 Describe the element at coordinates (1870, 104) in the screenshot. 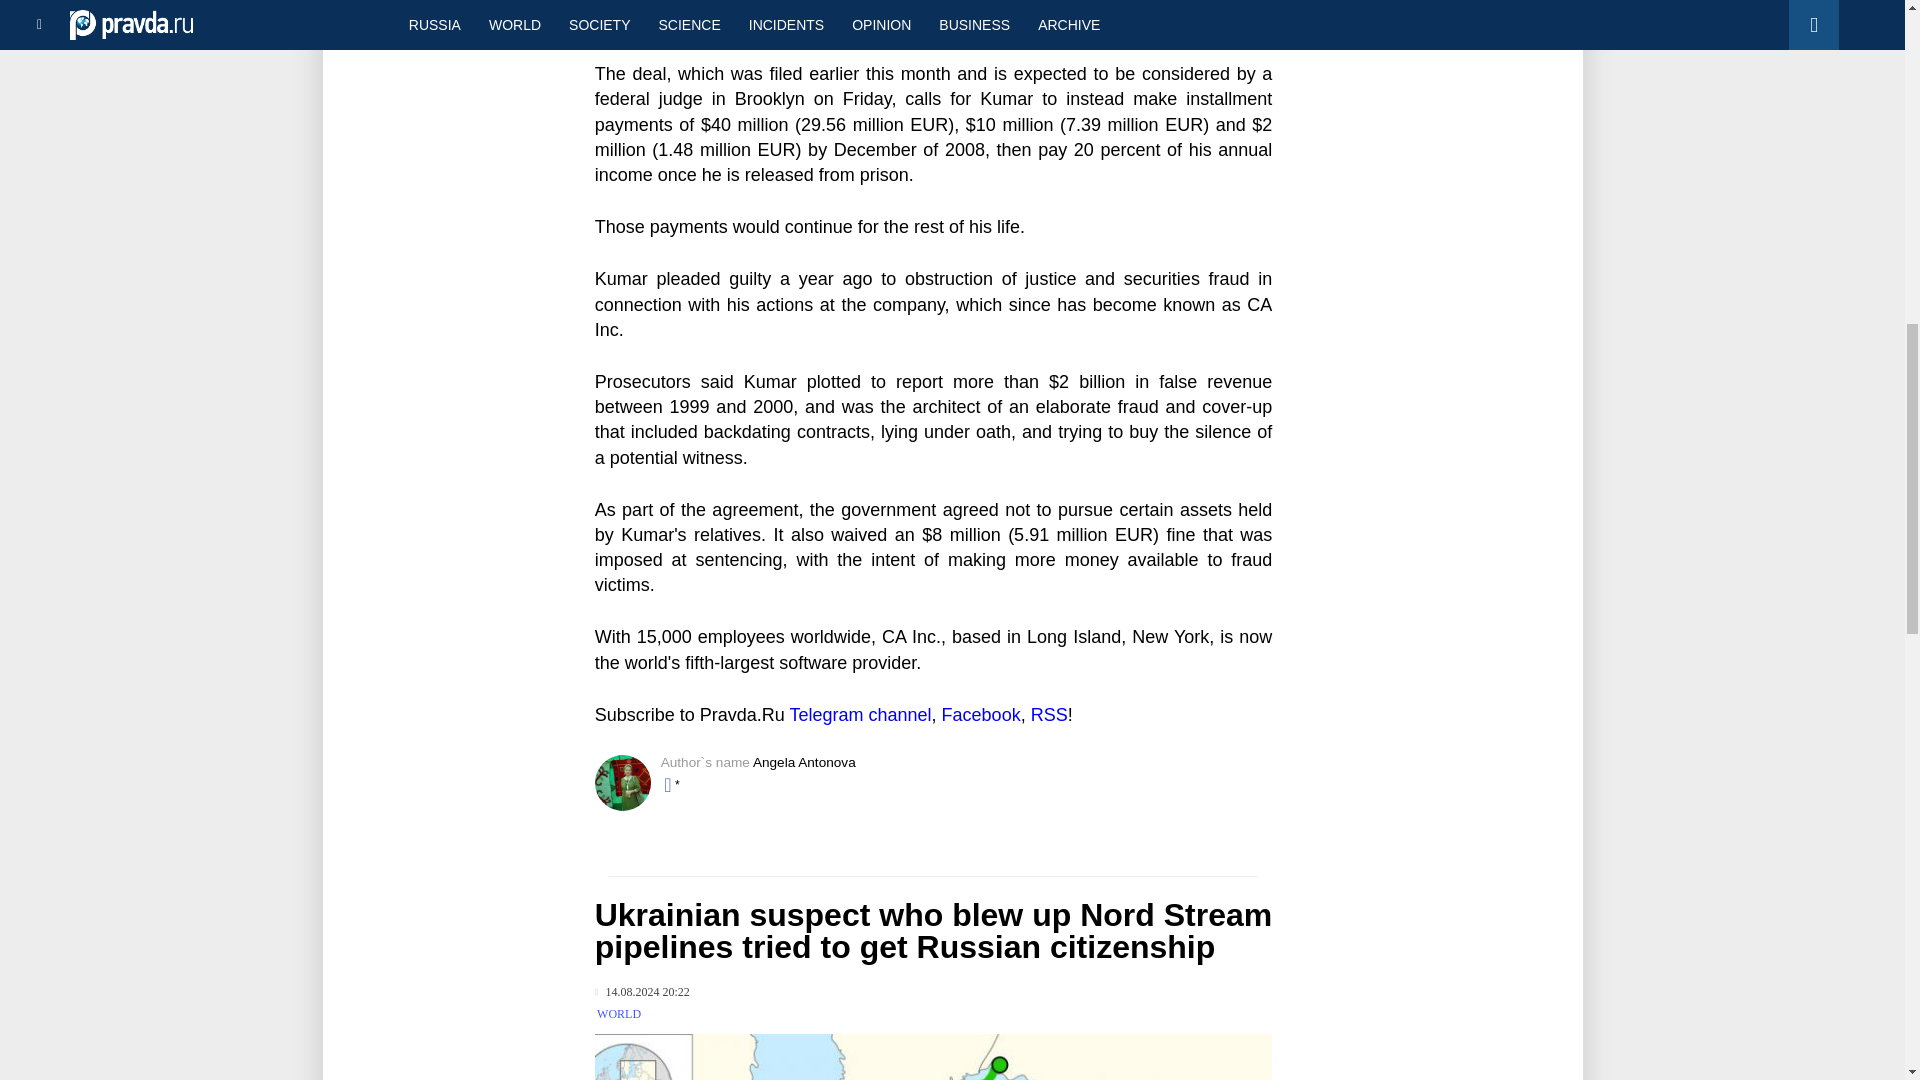

I see `Back to top` at that location.